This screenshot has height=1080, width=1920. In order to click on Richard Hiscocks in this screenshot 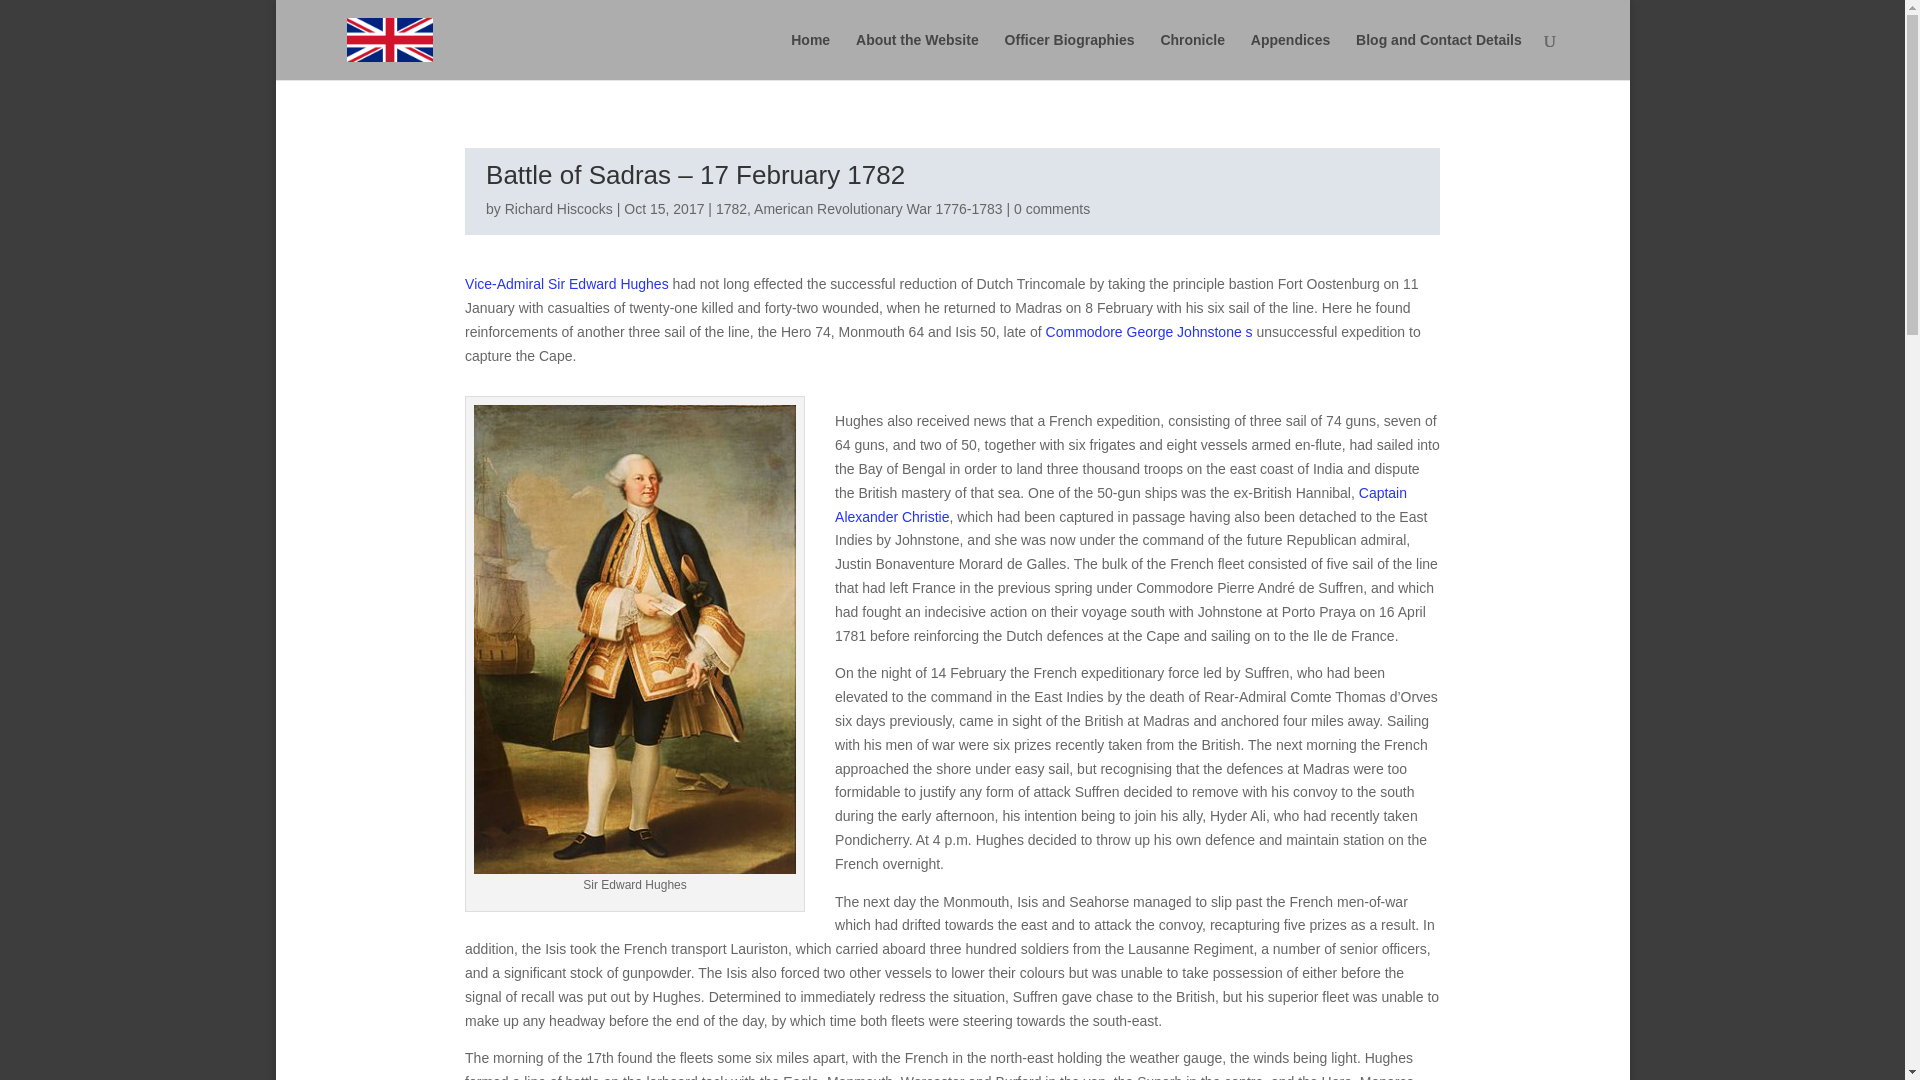, I will do `click(558, 208)`.